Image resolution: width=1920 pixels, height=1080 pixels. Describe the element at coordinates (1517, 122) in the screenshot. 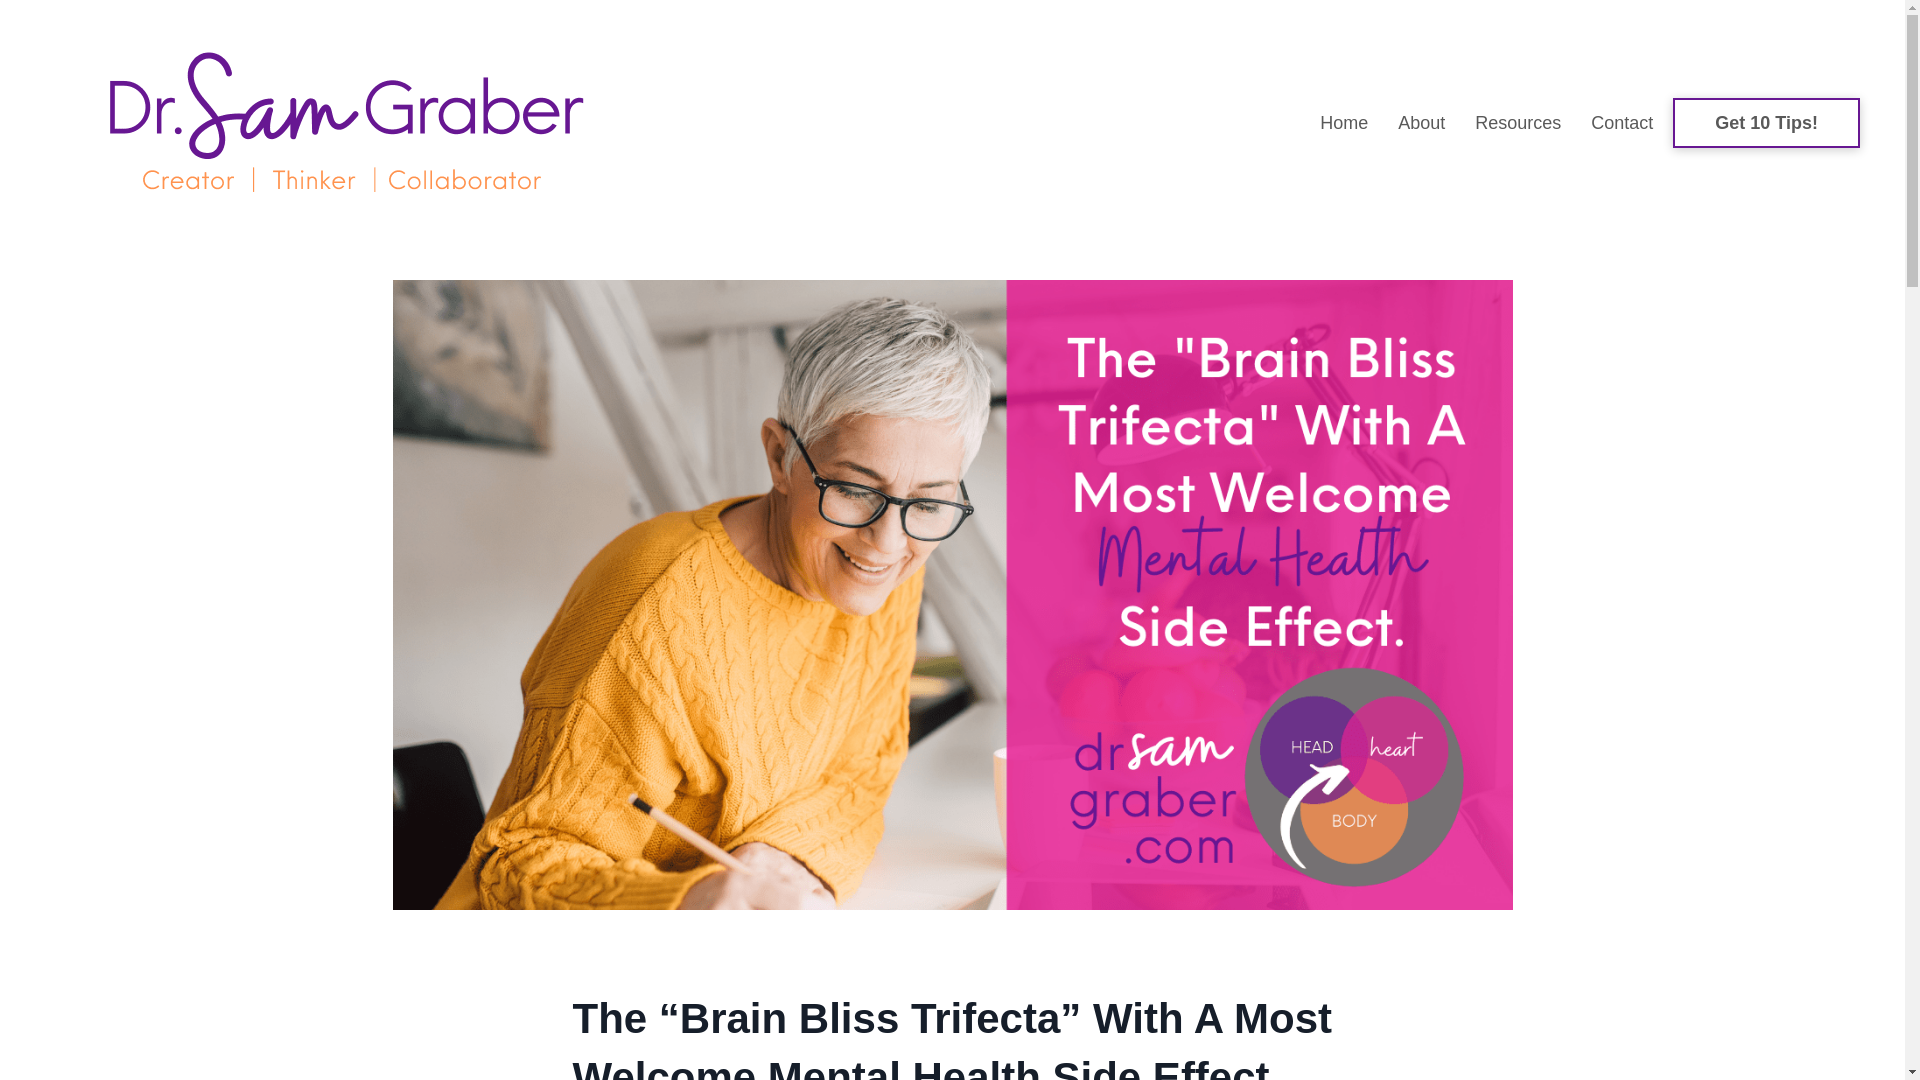

I see `Resources` at that location.